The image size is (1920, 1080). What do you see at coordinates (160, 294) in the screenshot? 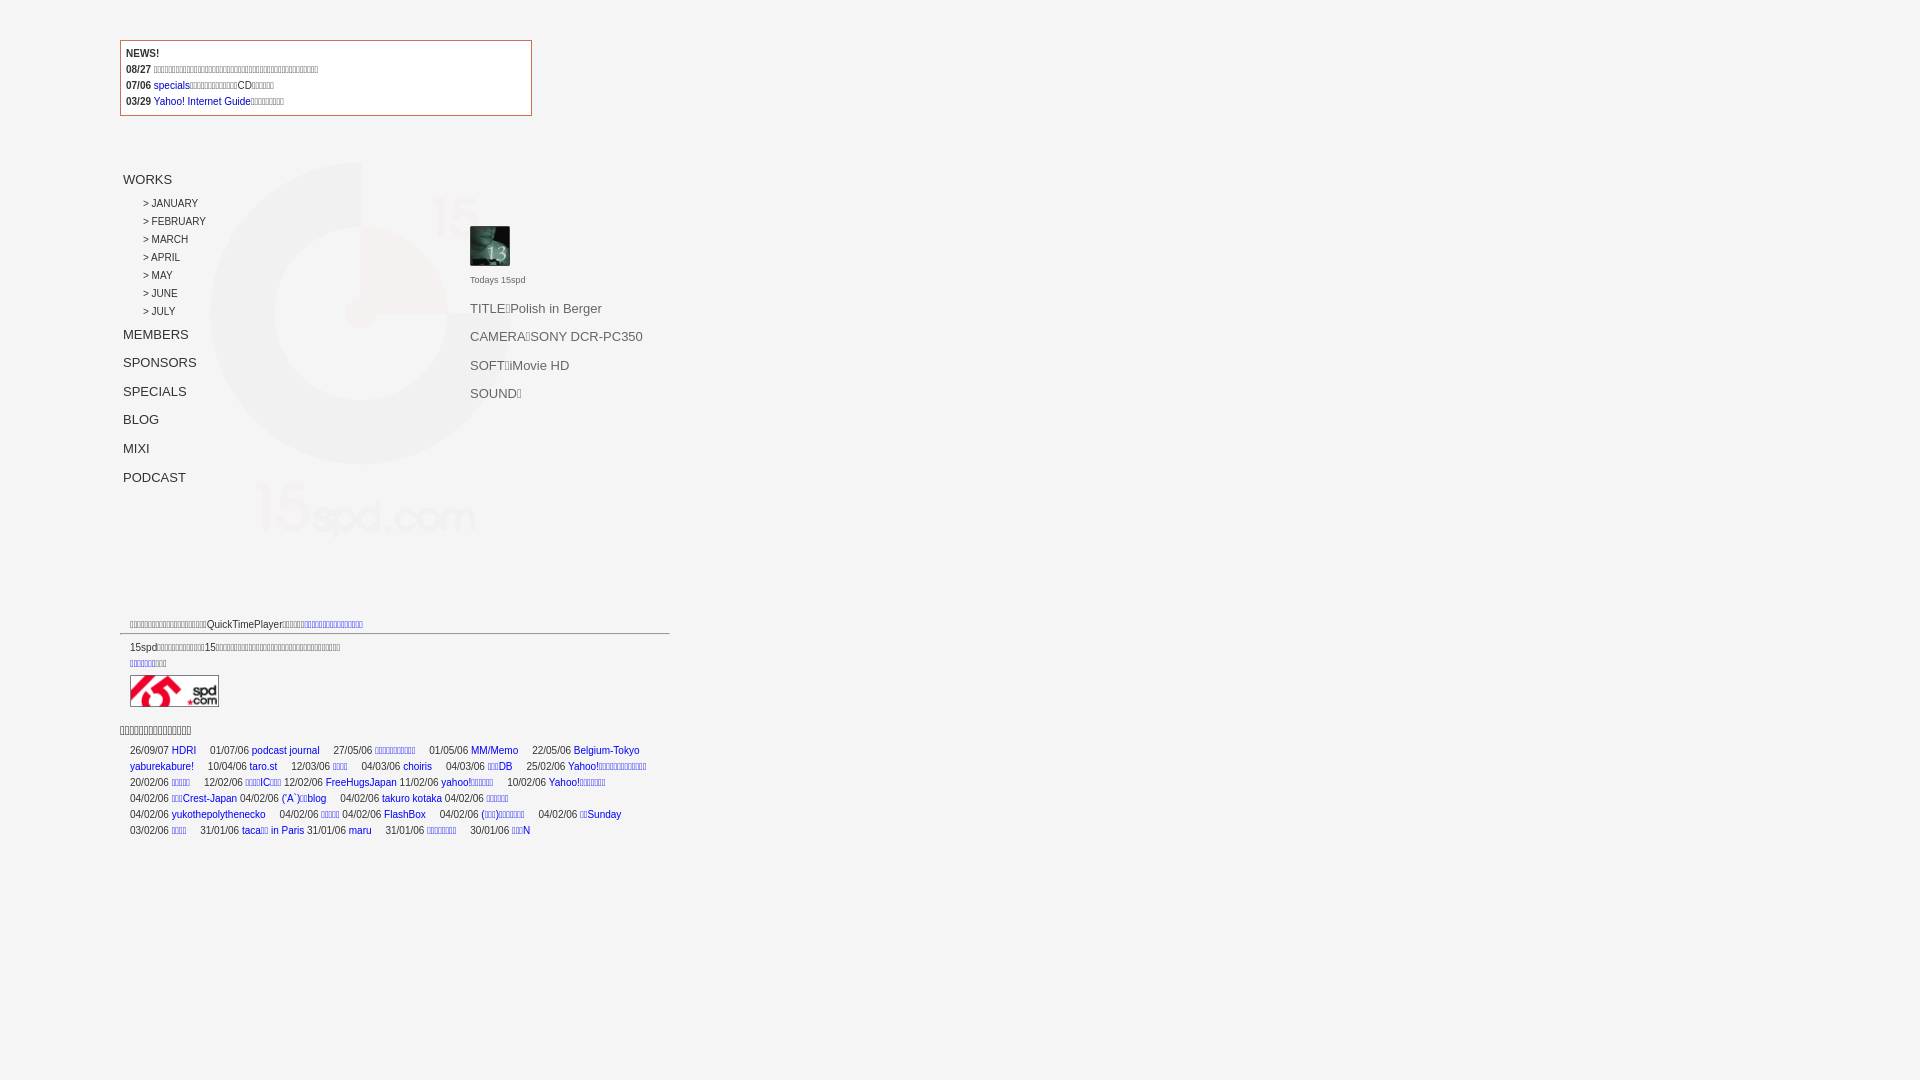
I see `> JUNE` at bounding box center [160, 294].